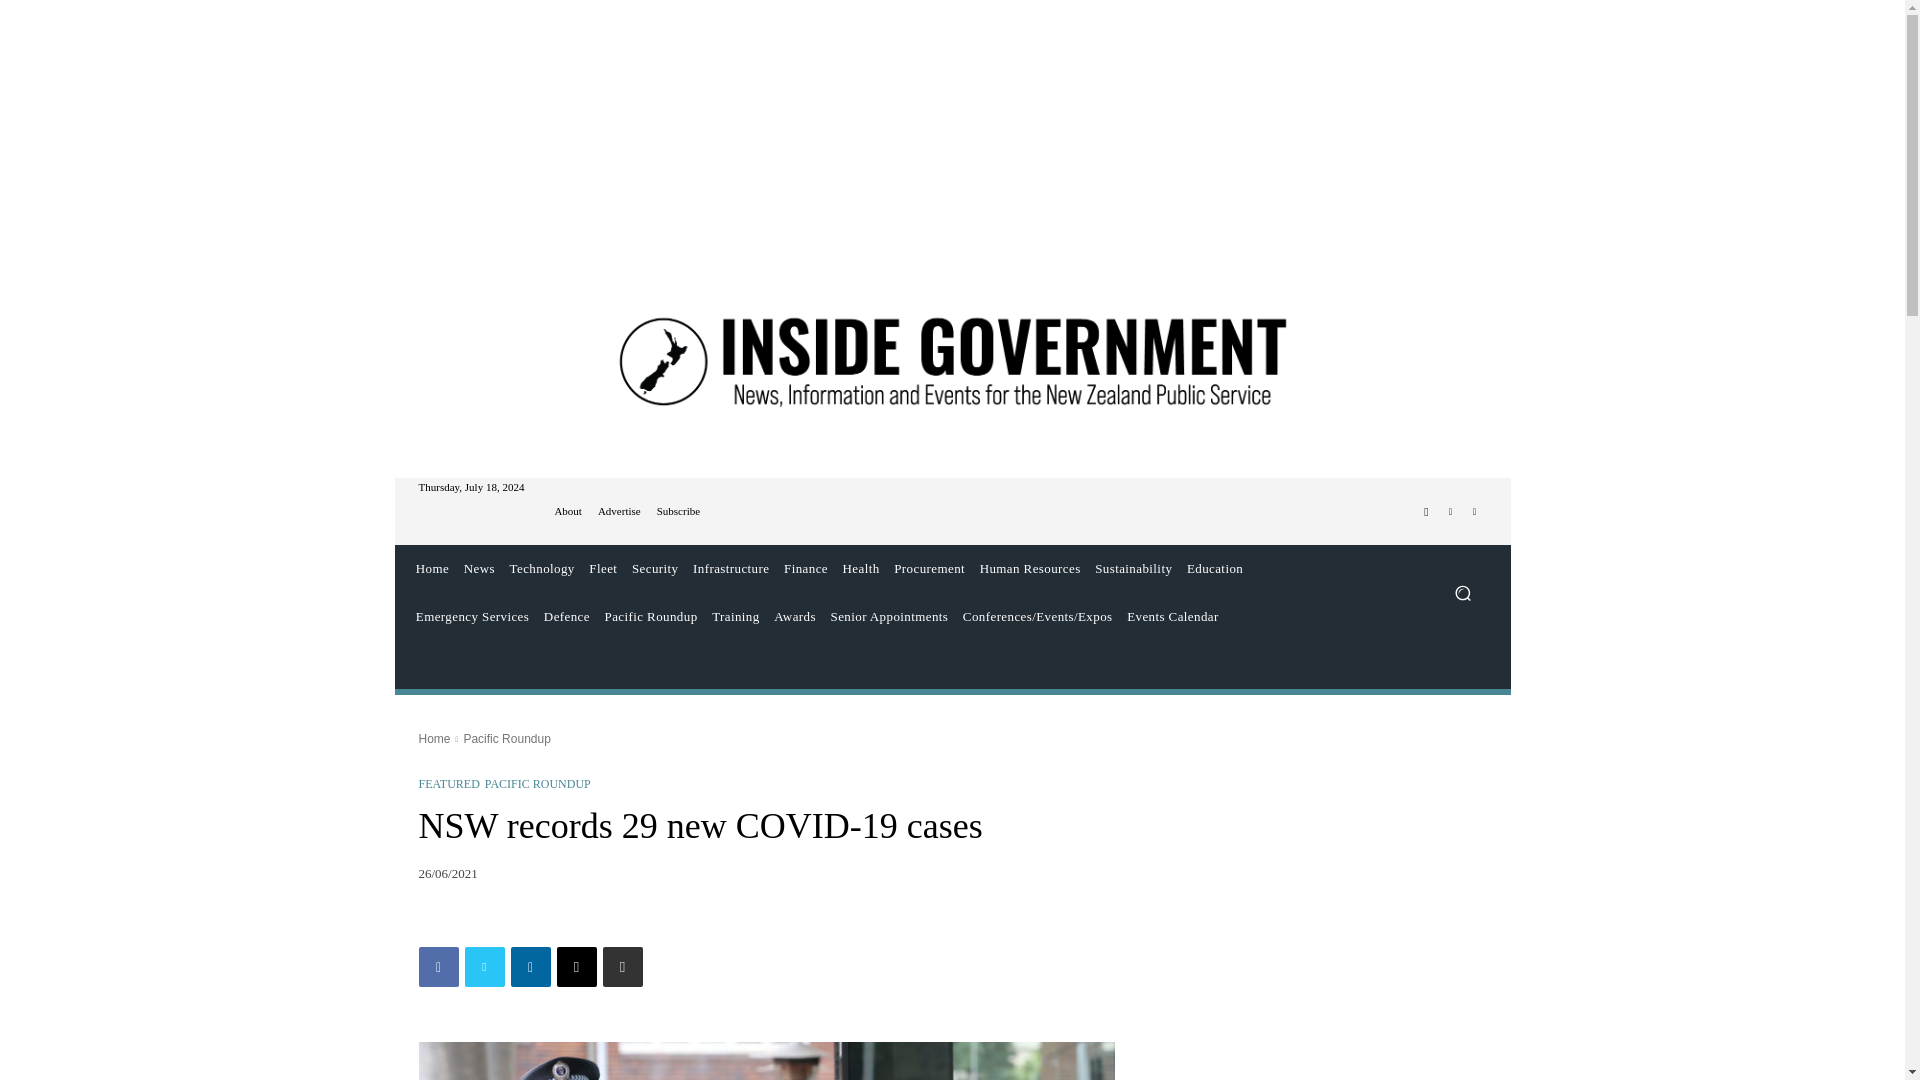 The height and width of the screenshot is (1080, 1920). I want to click on Health, so click(861, 568).